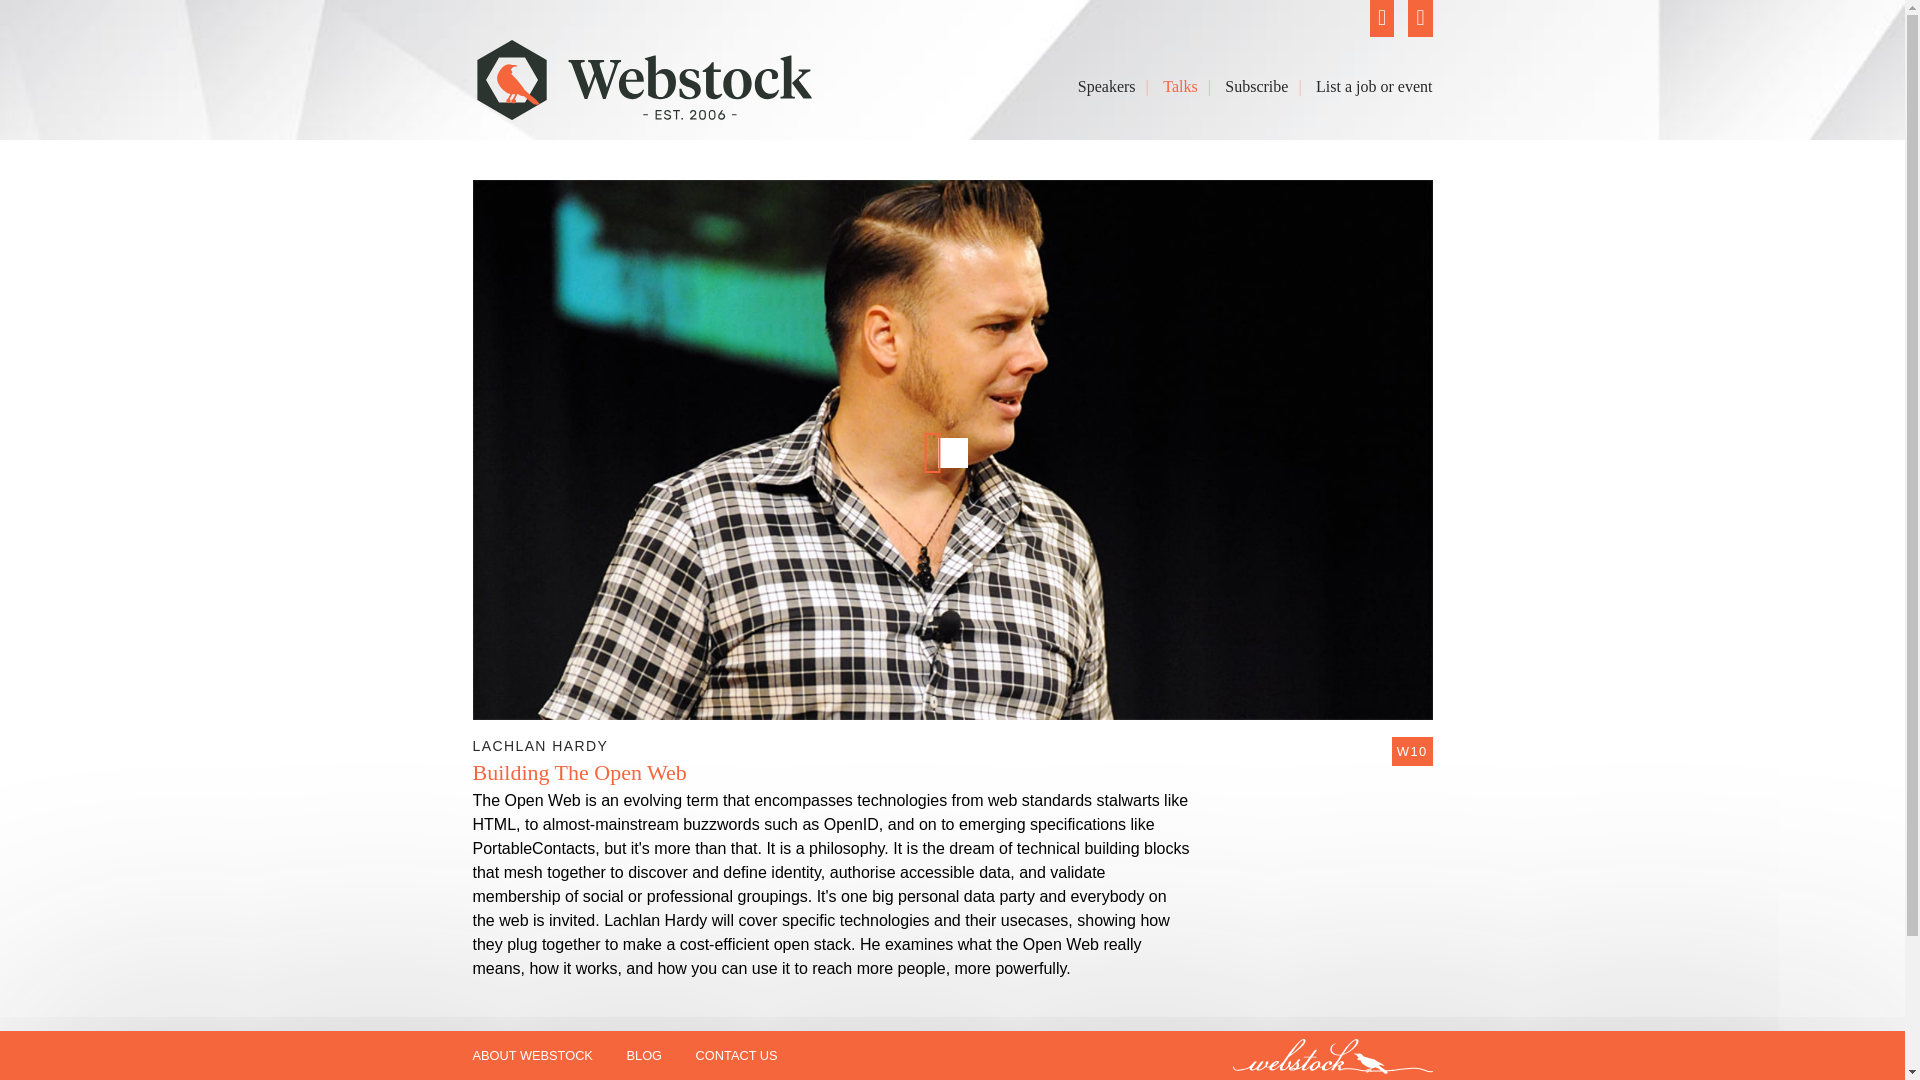  Describe the element at coordinates (1412, 750) in the screenshot. I see `W10` at that location.